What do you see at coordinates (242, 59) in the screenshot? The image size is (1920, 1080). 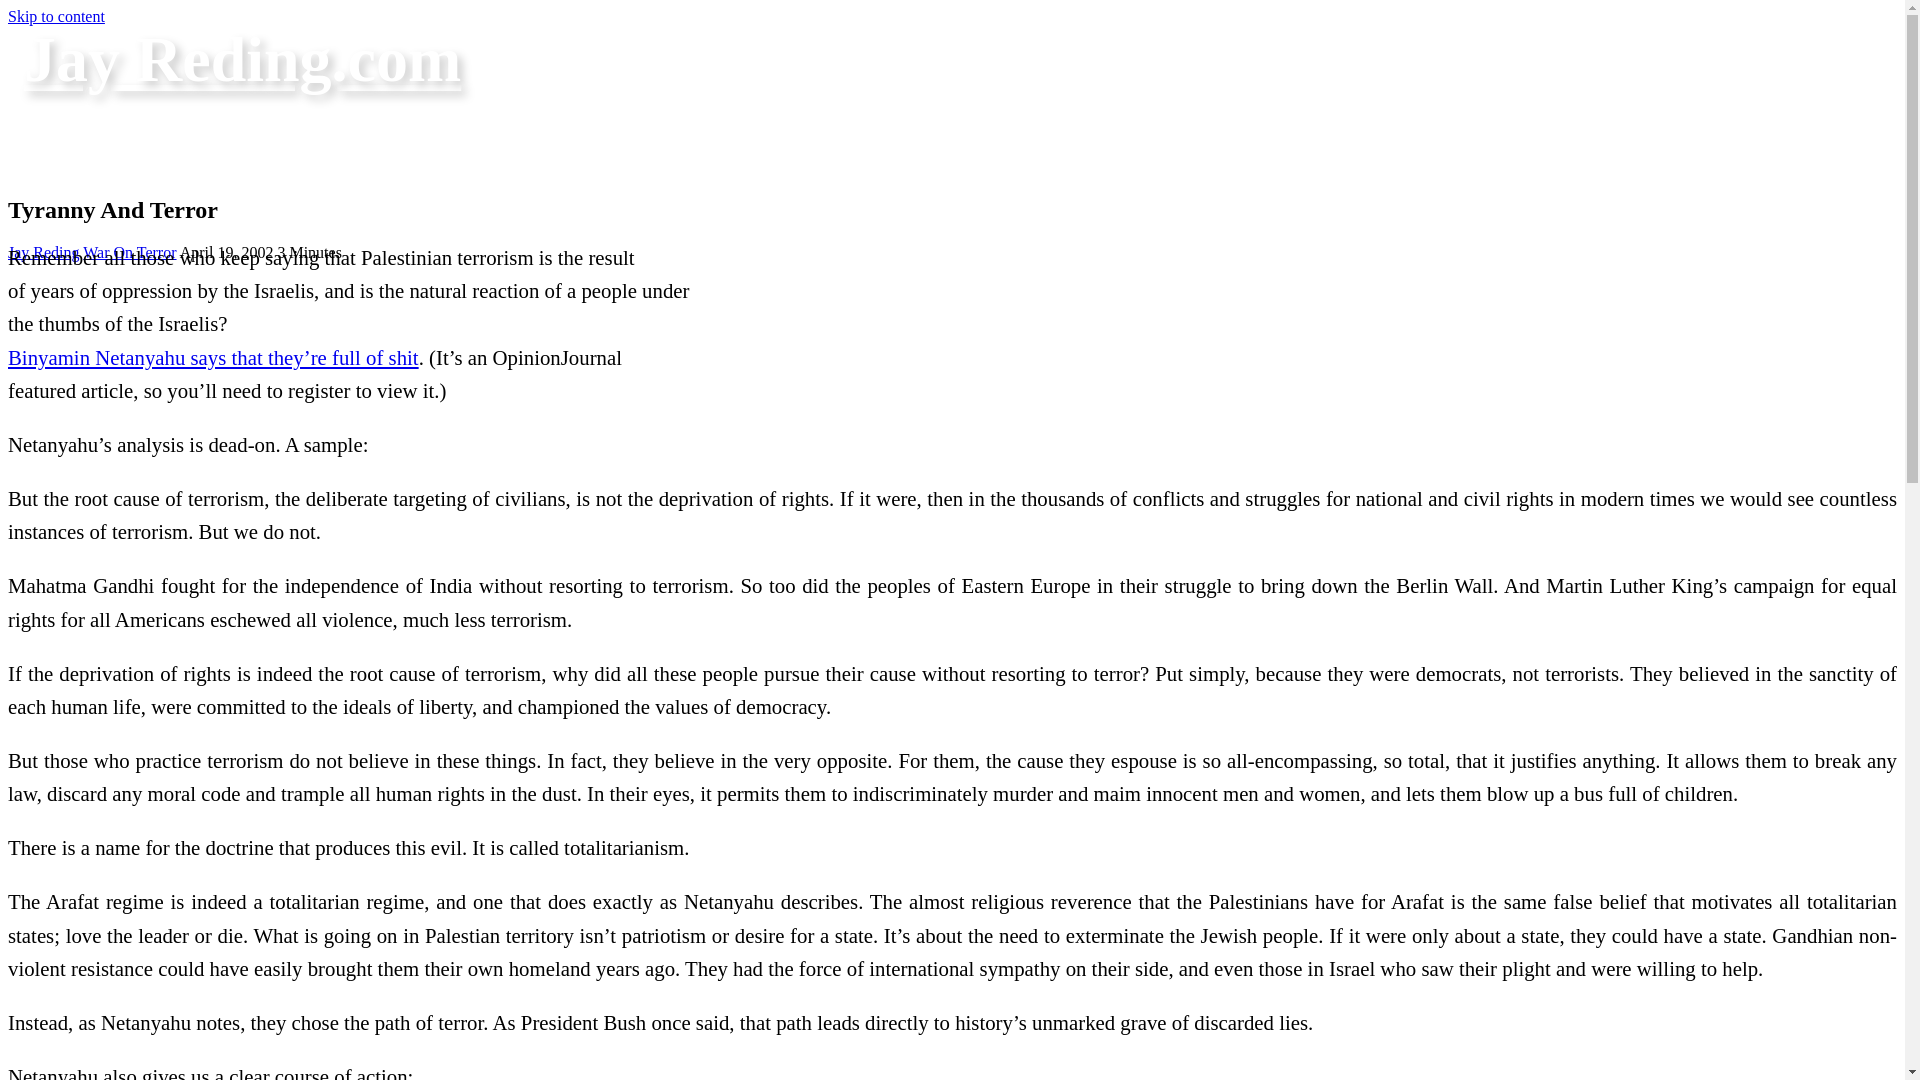 I see `Jay Reding.com` at bounding box center [242, 59].